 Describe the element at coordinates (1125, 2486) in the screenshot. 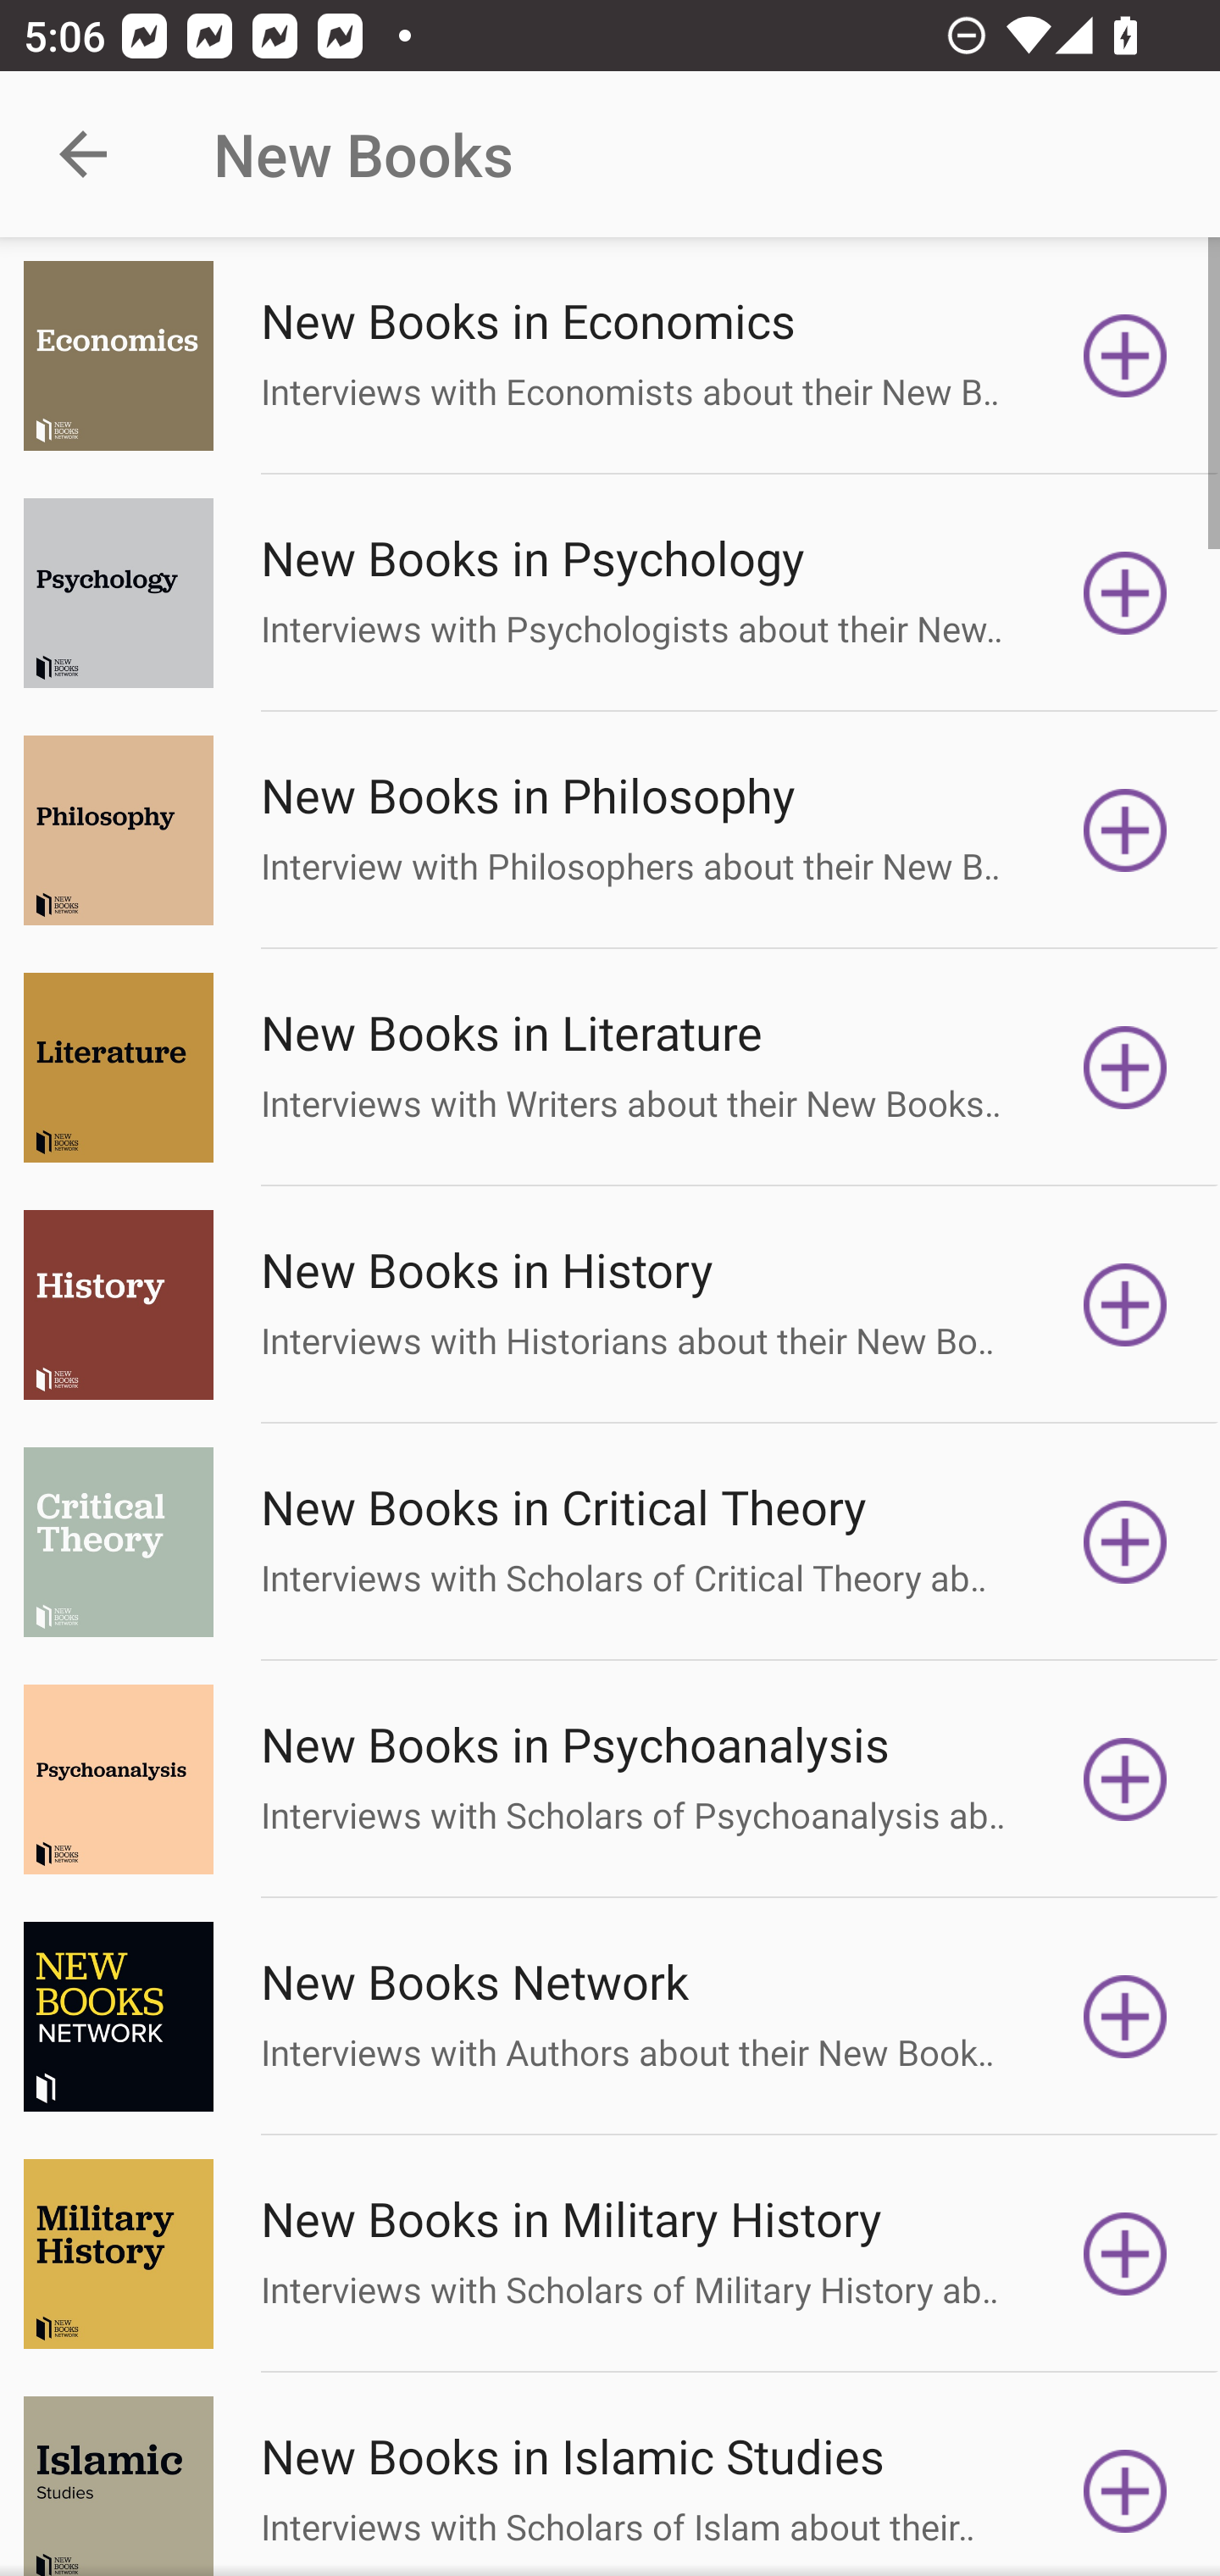

I see `Subscribe` at that location.